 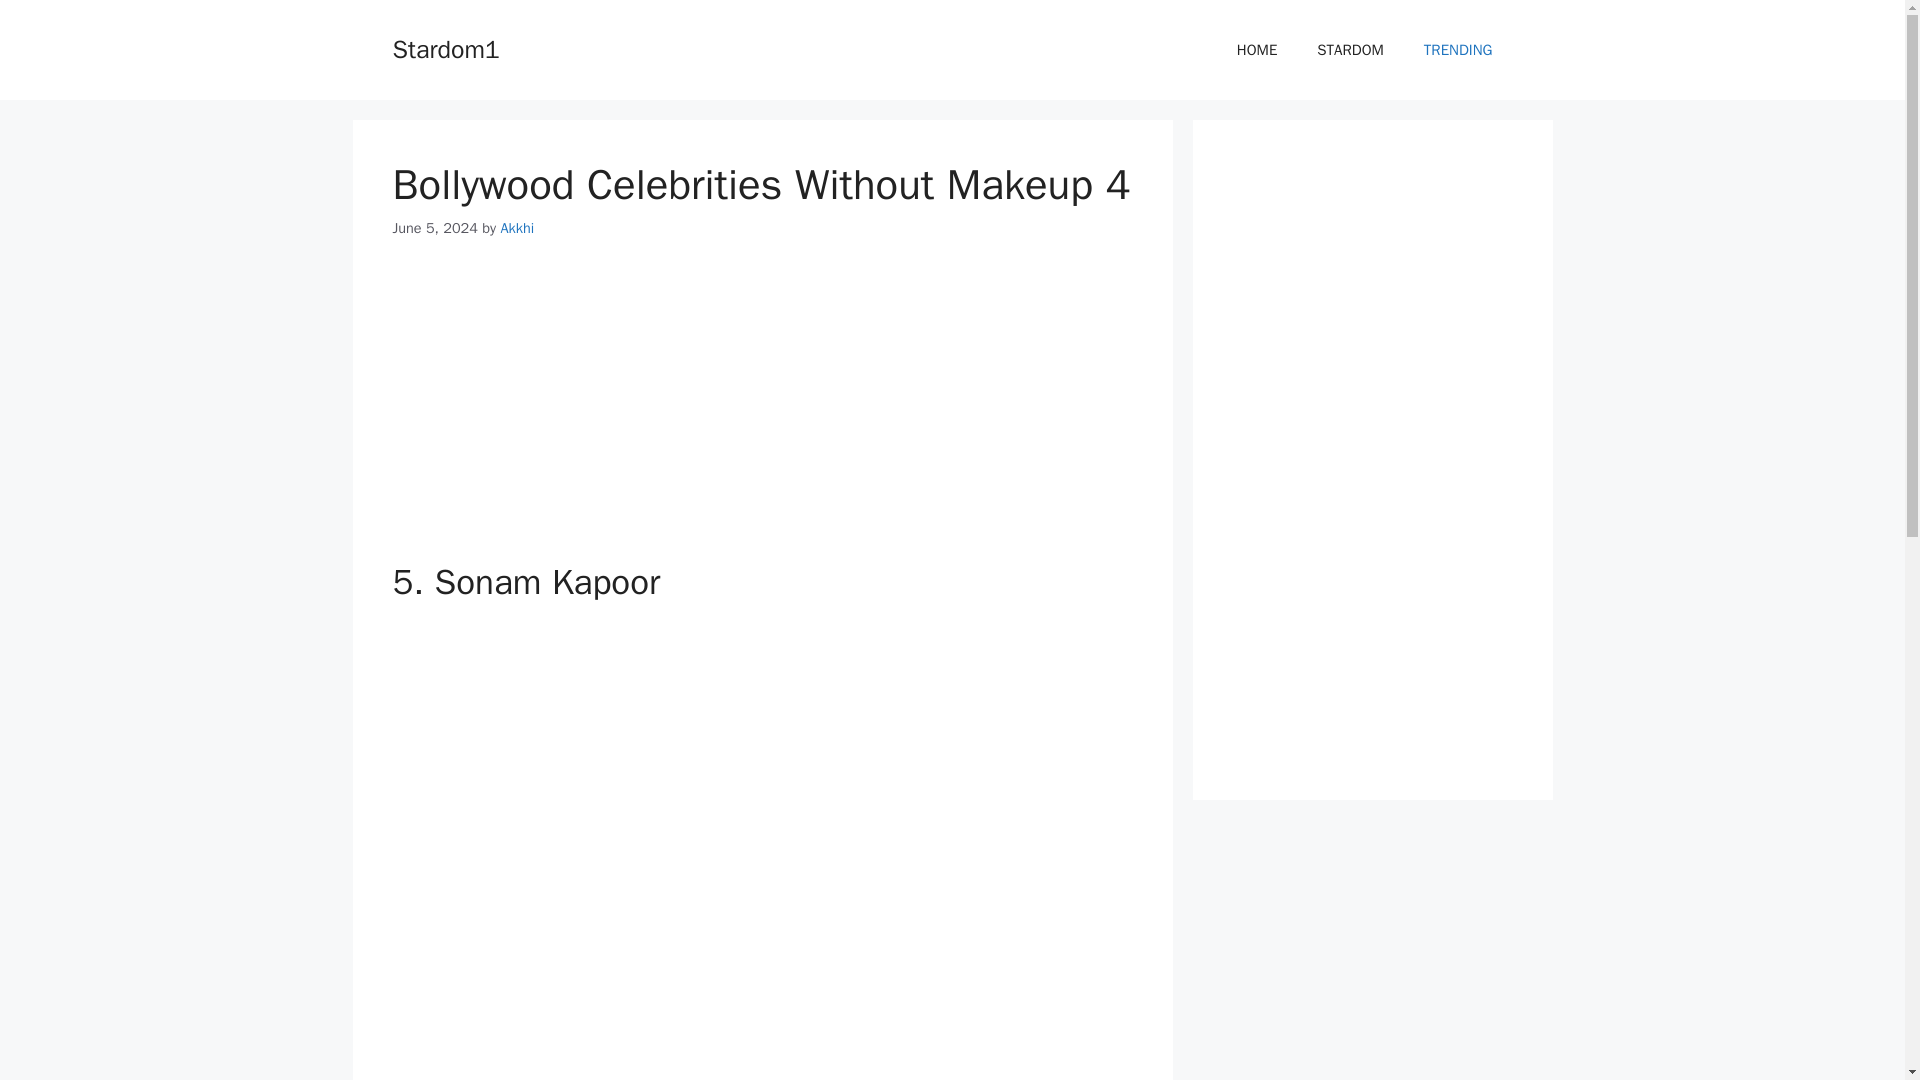 I want to click on Advertisement, so click(x=762, y=412).